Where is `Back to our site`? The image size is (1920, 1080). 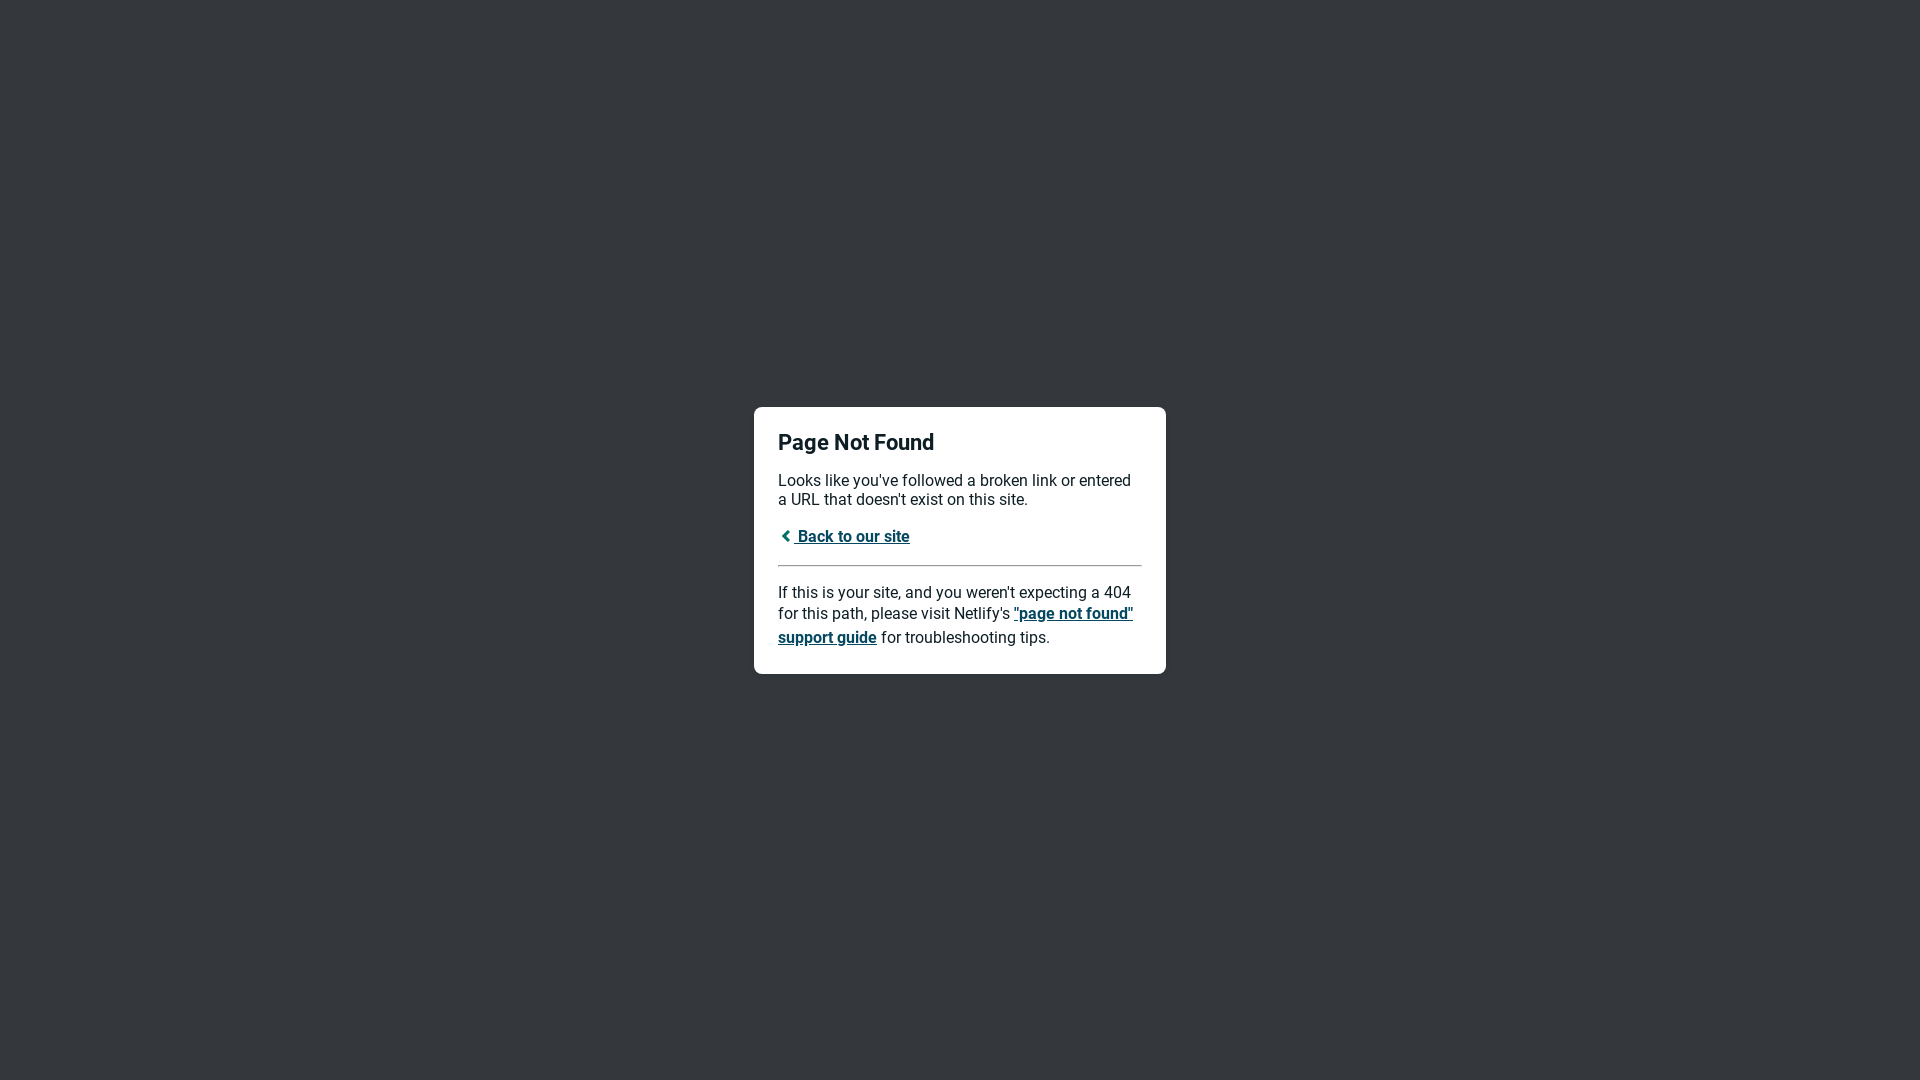 Back to our site is located at coordinates (844, 536).